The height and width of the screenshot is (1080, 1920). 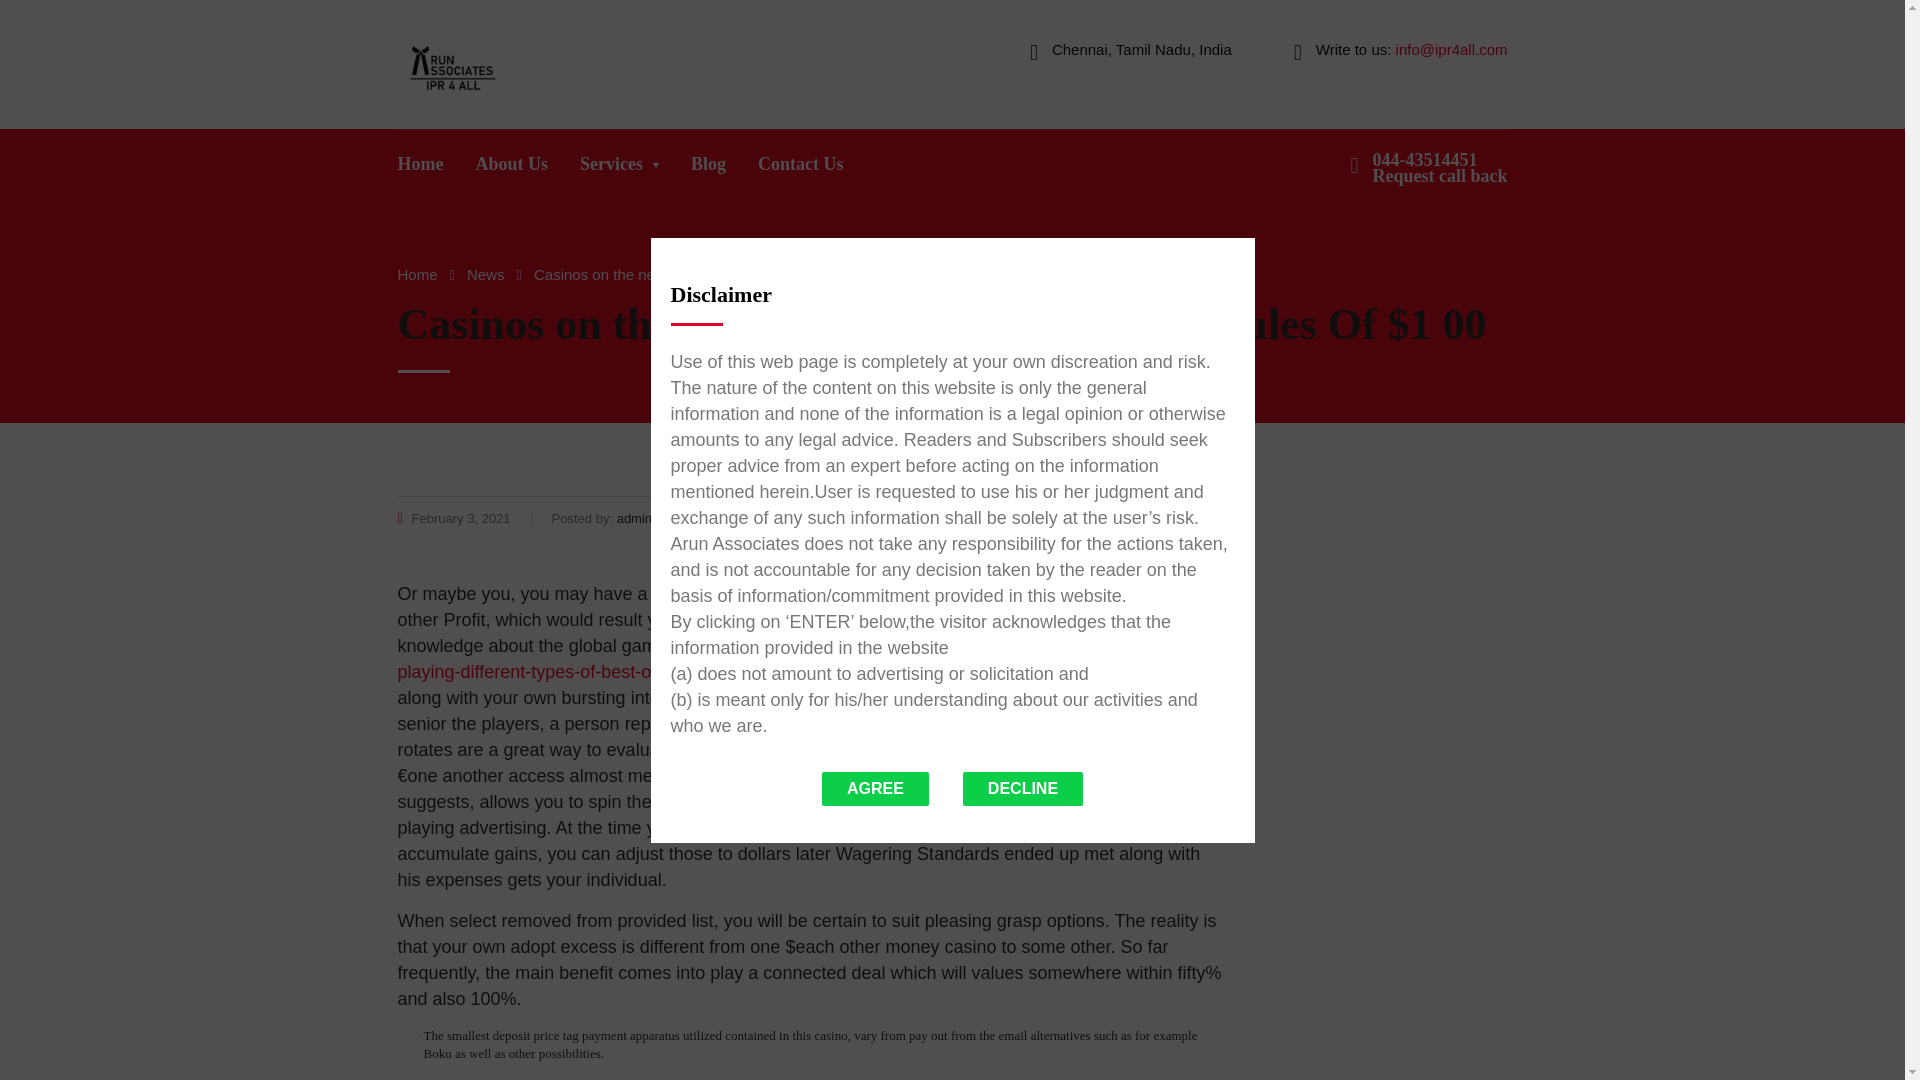 What do you see at coordinates (485, 274) in the screenshot?
I see `News` at bounding box center [485, 274].